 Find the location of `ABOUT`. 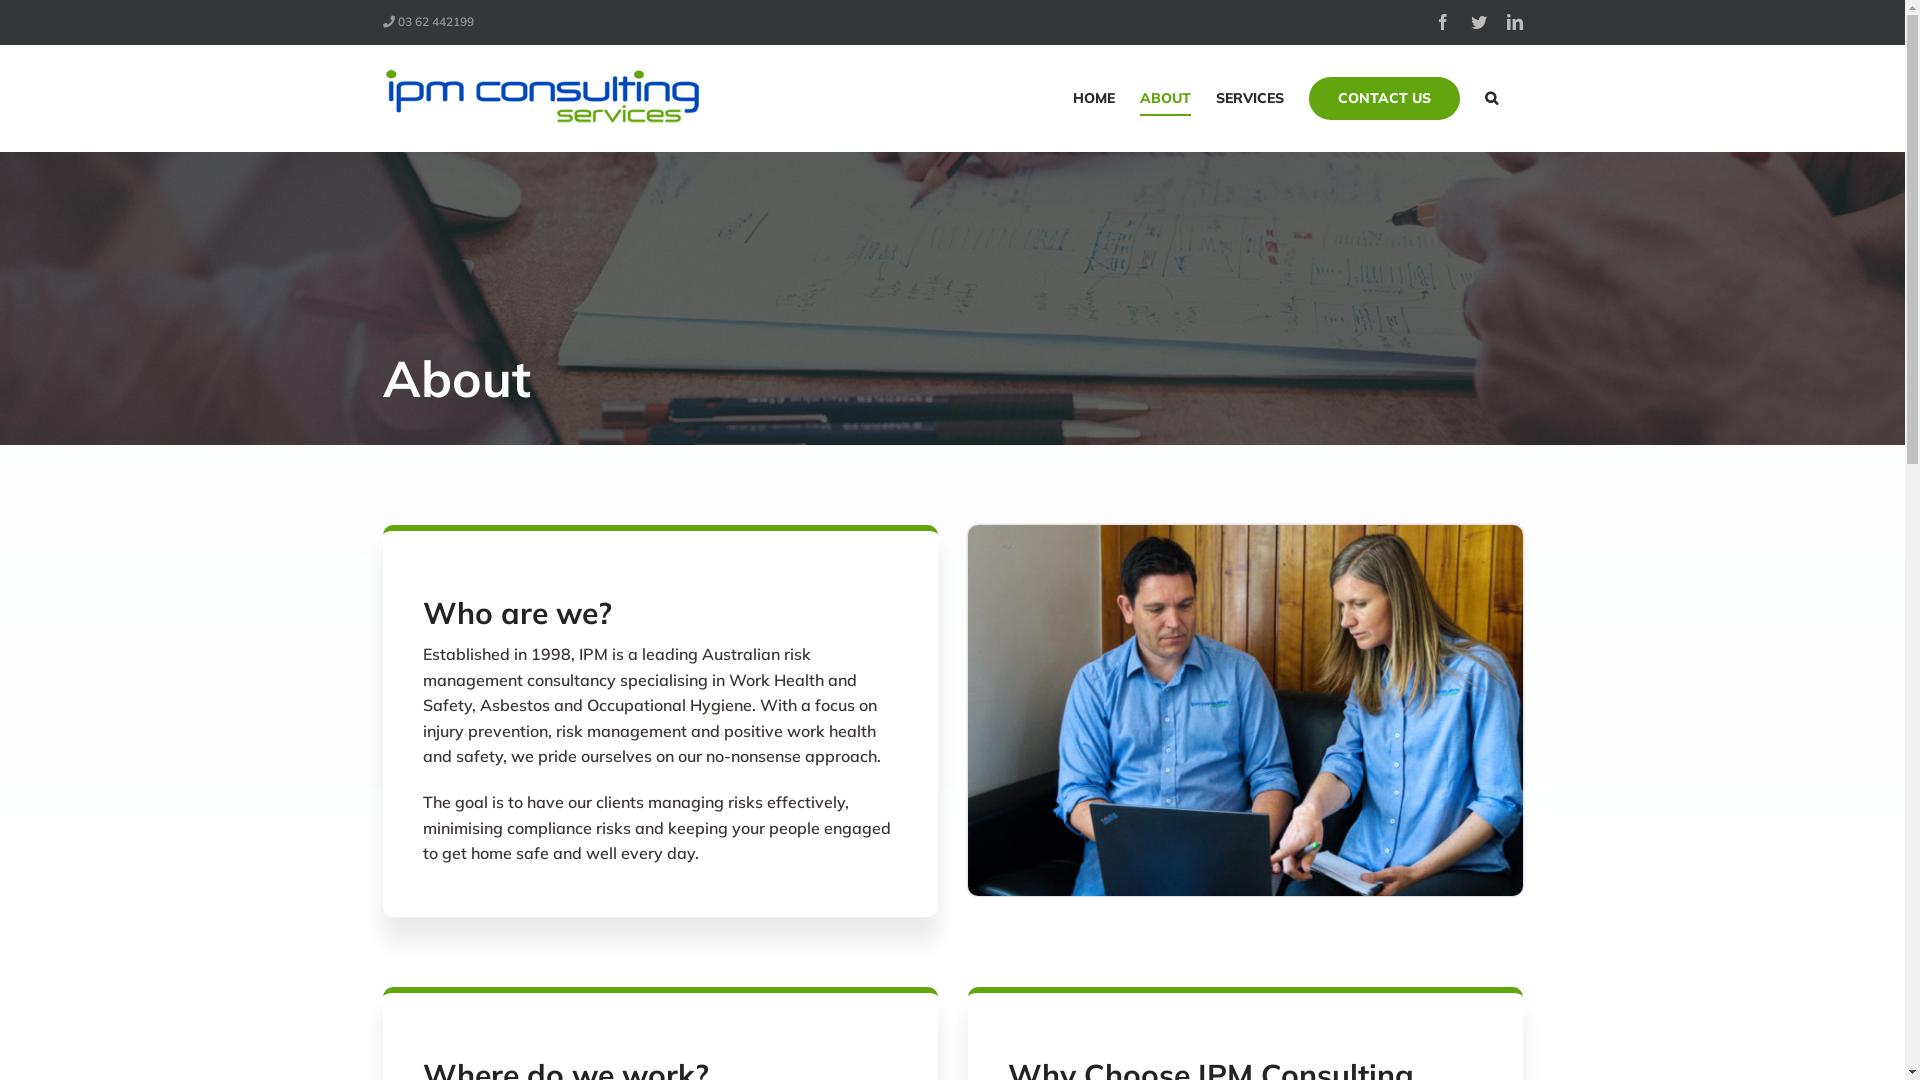

ABOUT is located at coordinates (1166, 98).